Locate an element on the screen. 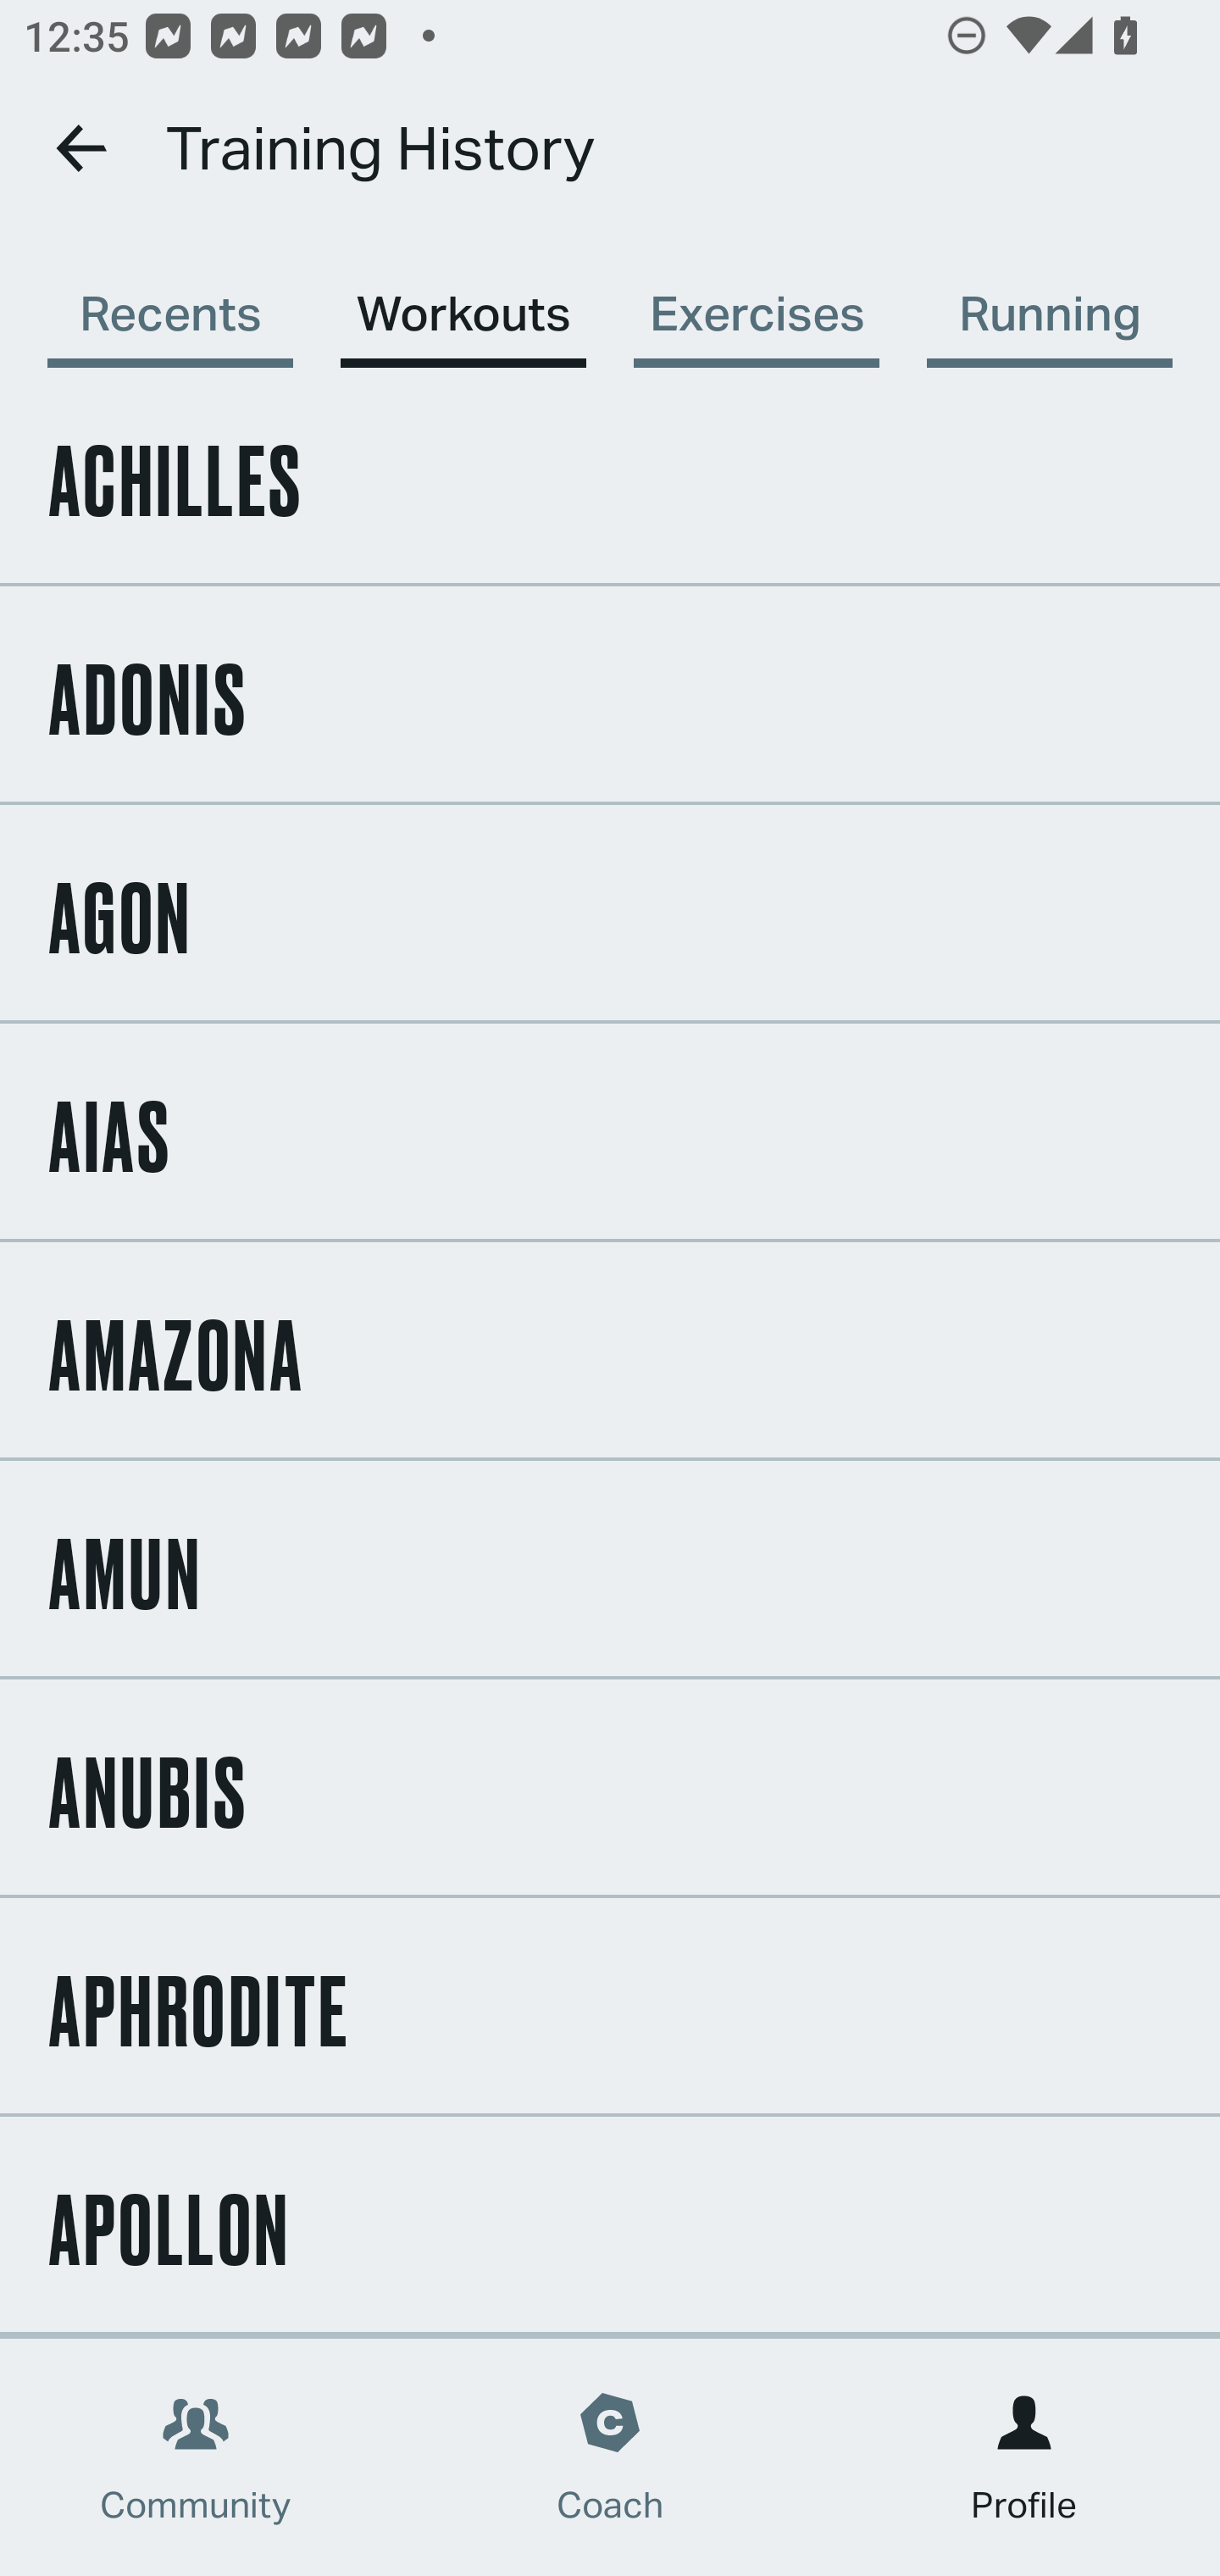 This screenshot has height=2576, width=1220. Go back is located at coordinates (83, 147).